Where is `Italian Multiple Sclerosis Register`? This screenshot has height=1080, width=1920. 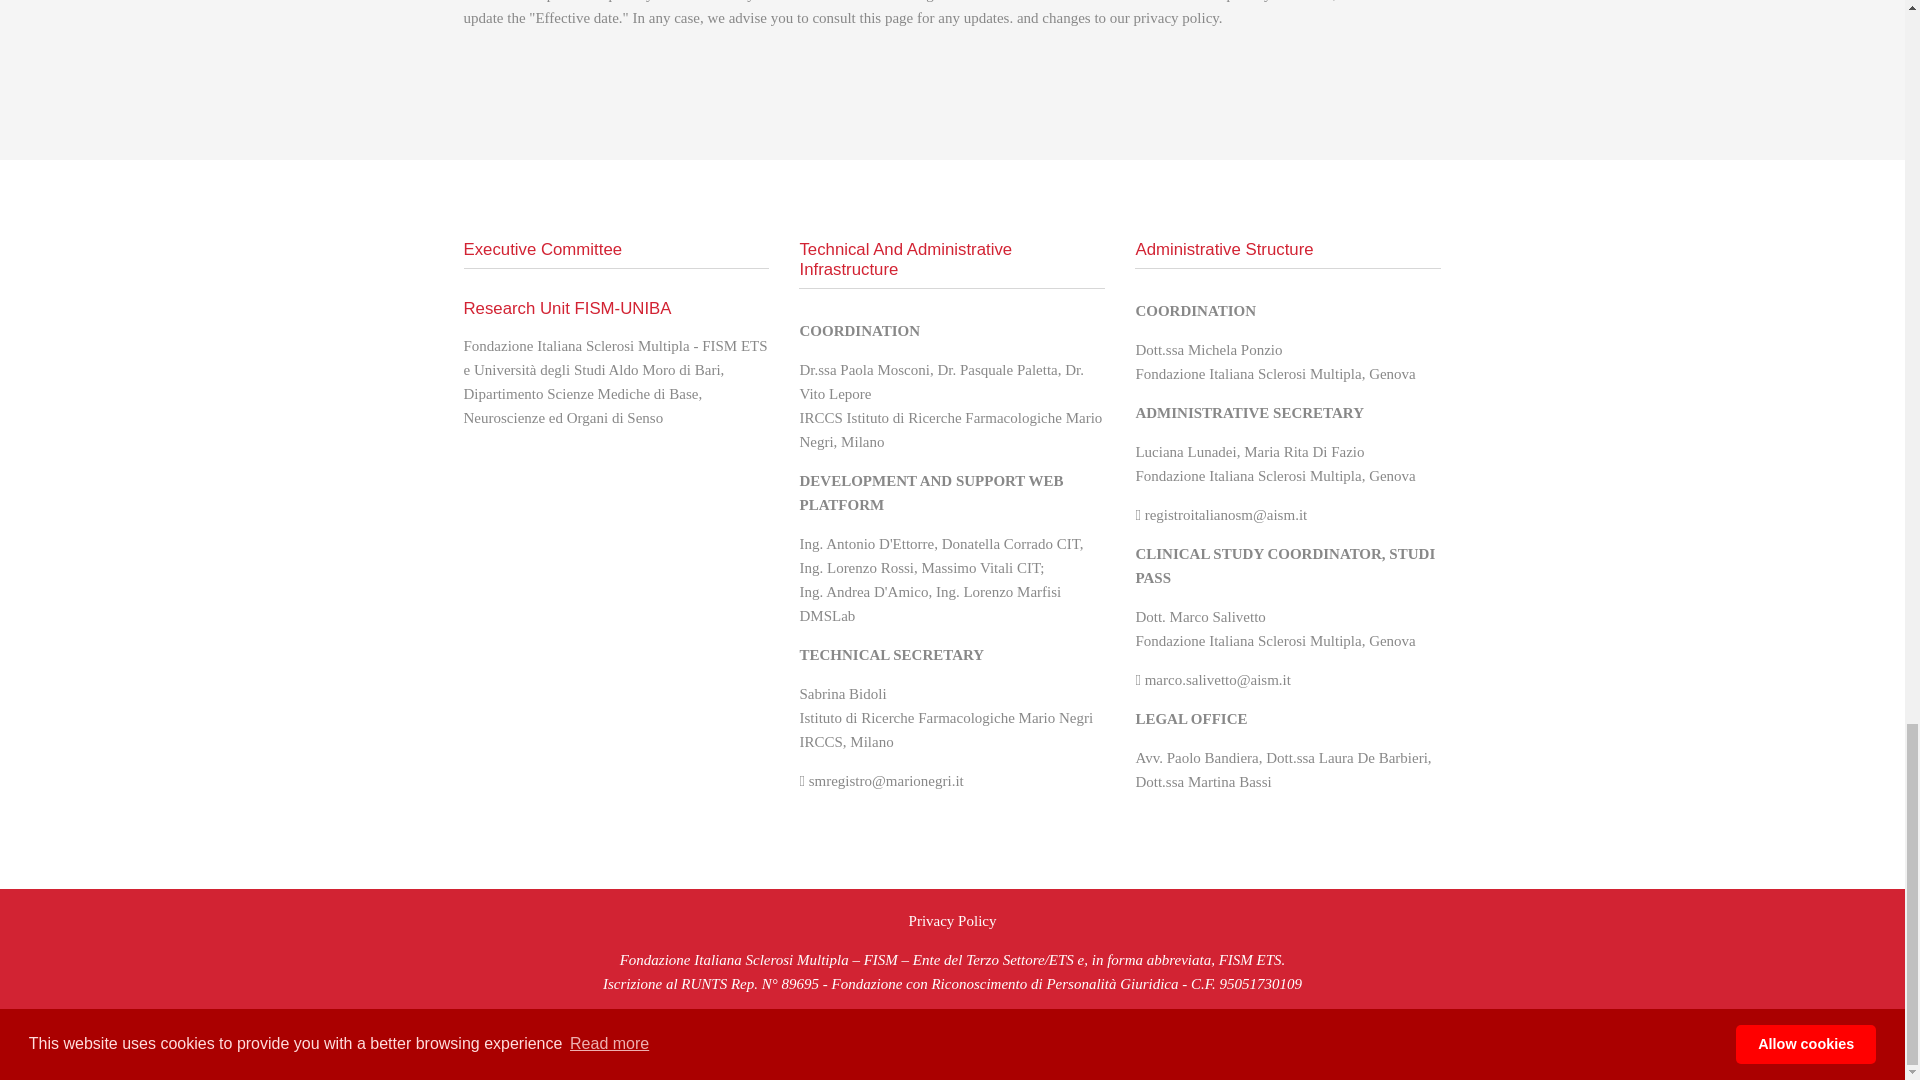
Italian Multiple Sclerosis Register is located at coordinates (820, 1048).